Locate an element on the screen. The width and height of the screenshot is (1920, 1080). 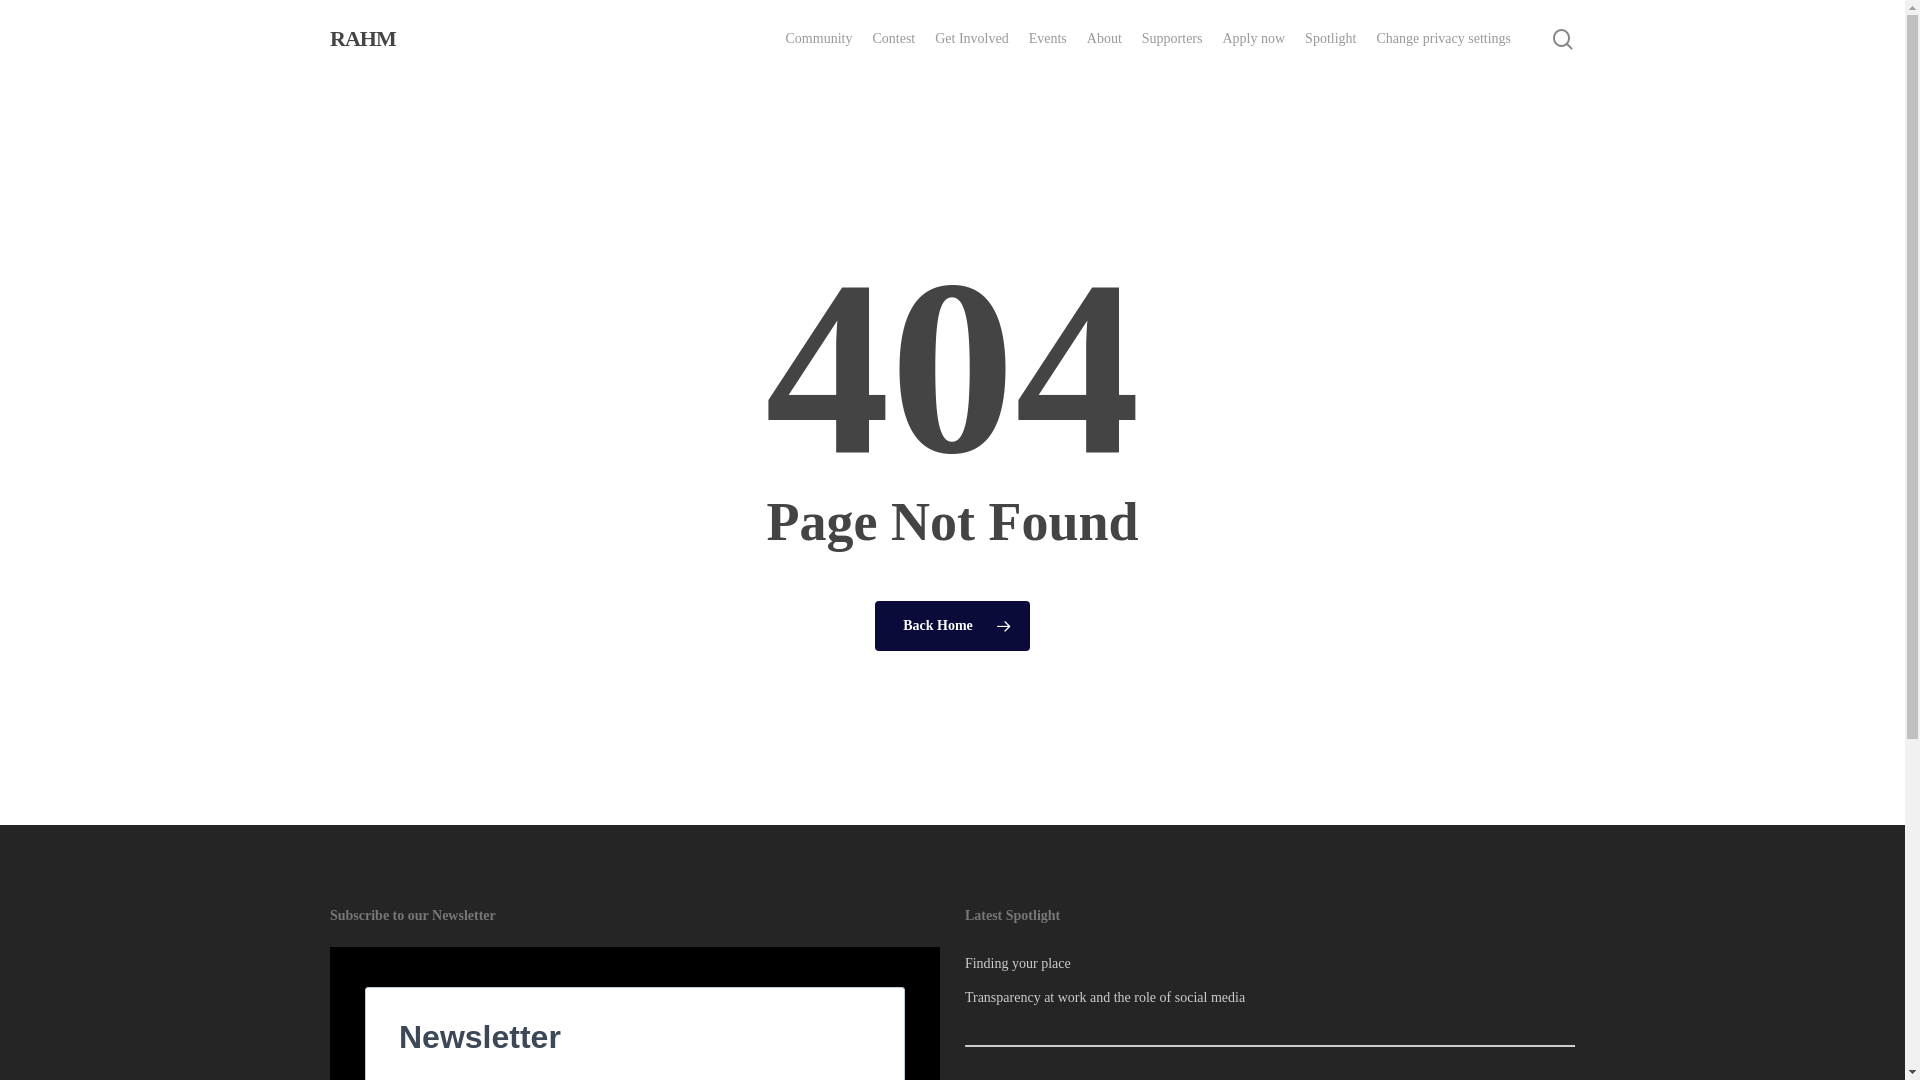
Finding your place is located at coordinates (1270, 964).